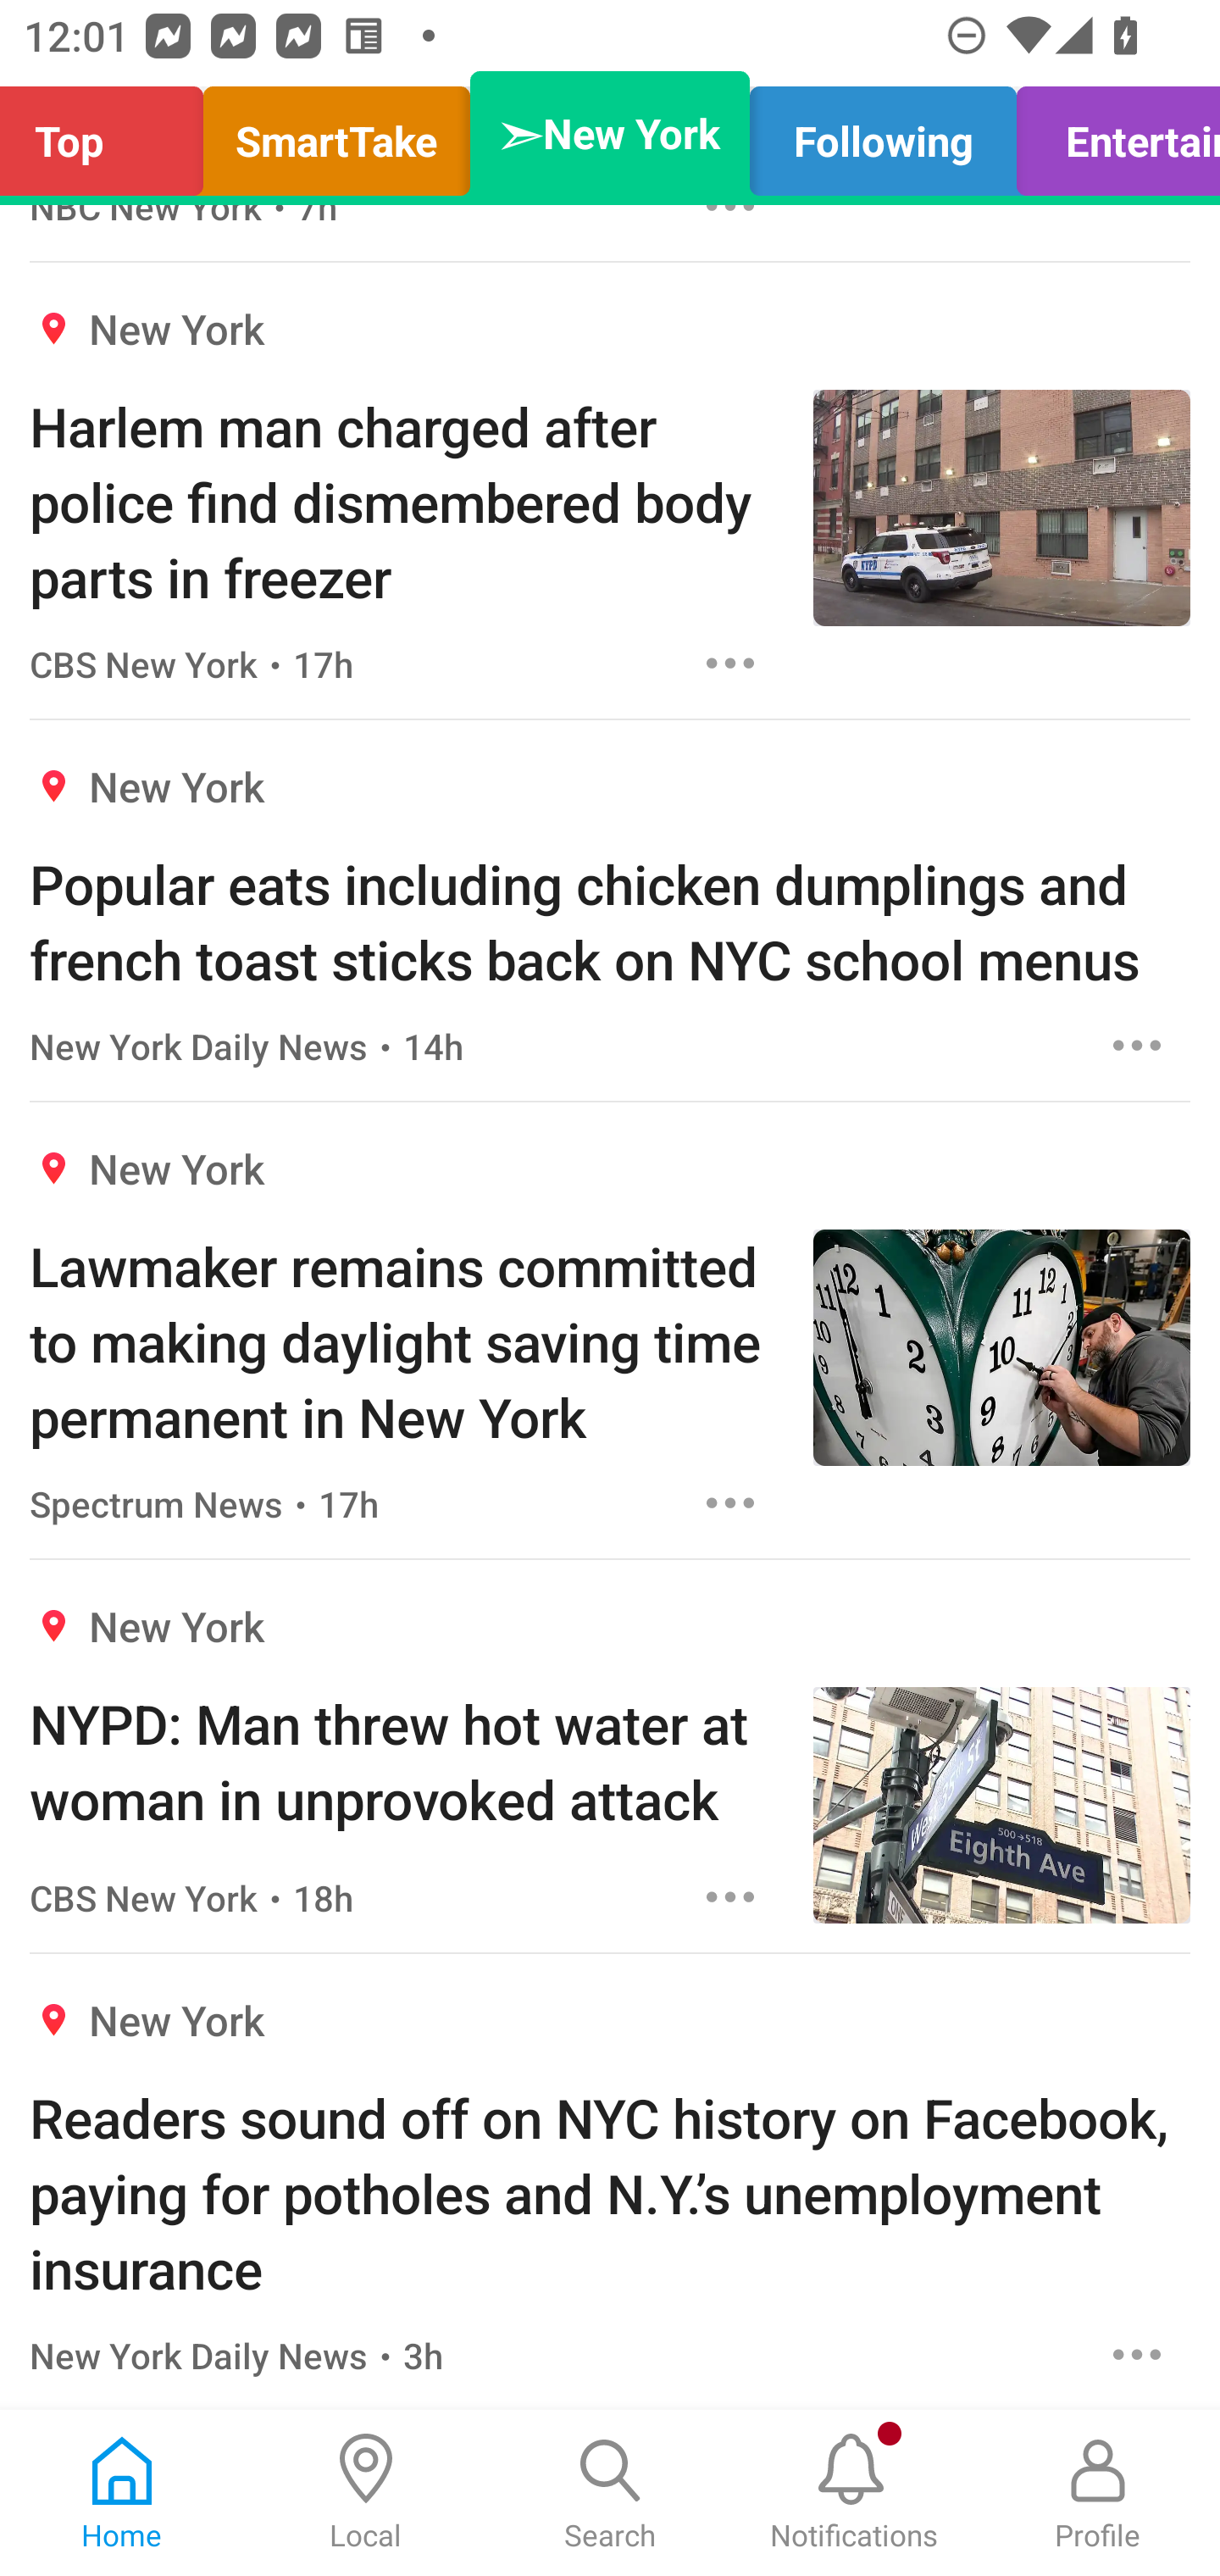 This screenshot has width=1220, height=2576. Describe the element at coordinates (1098, 2493) in the screenshot. I see `Profile` at that location.